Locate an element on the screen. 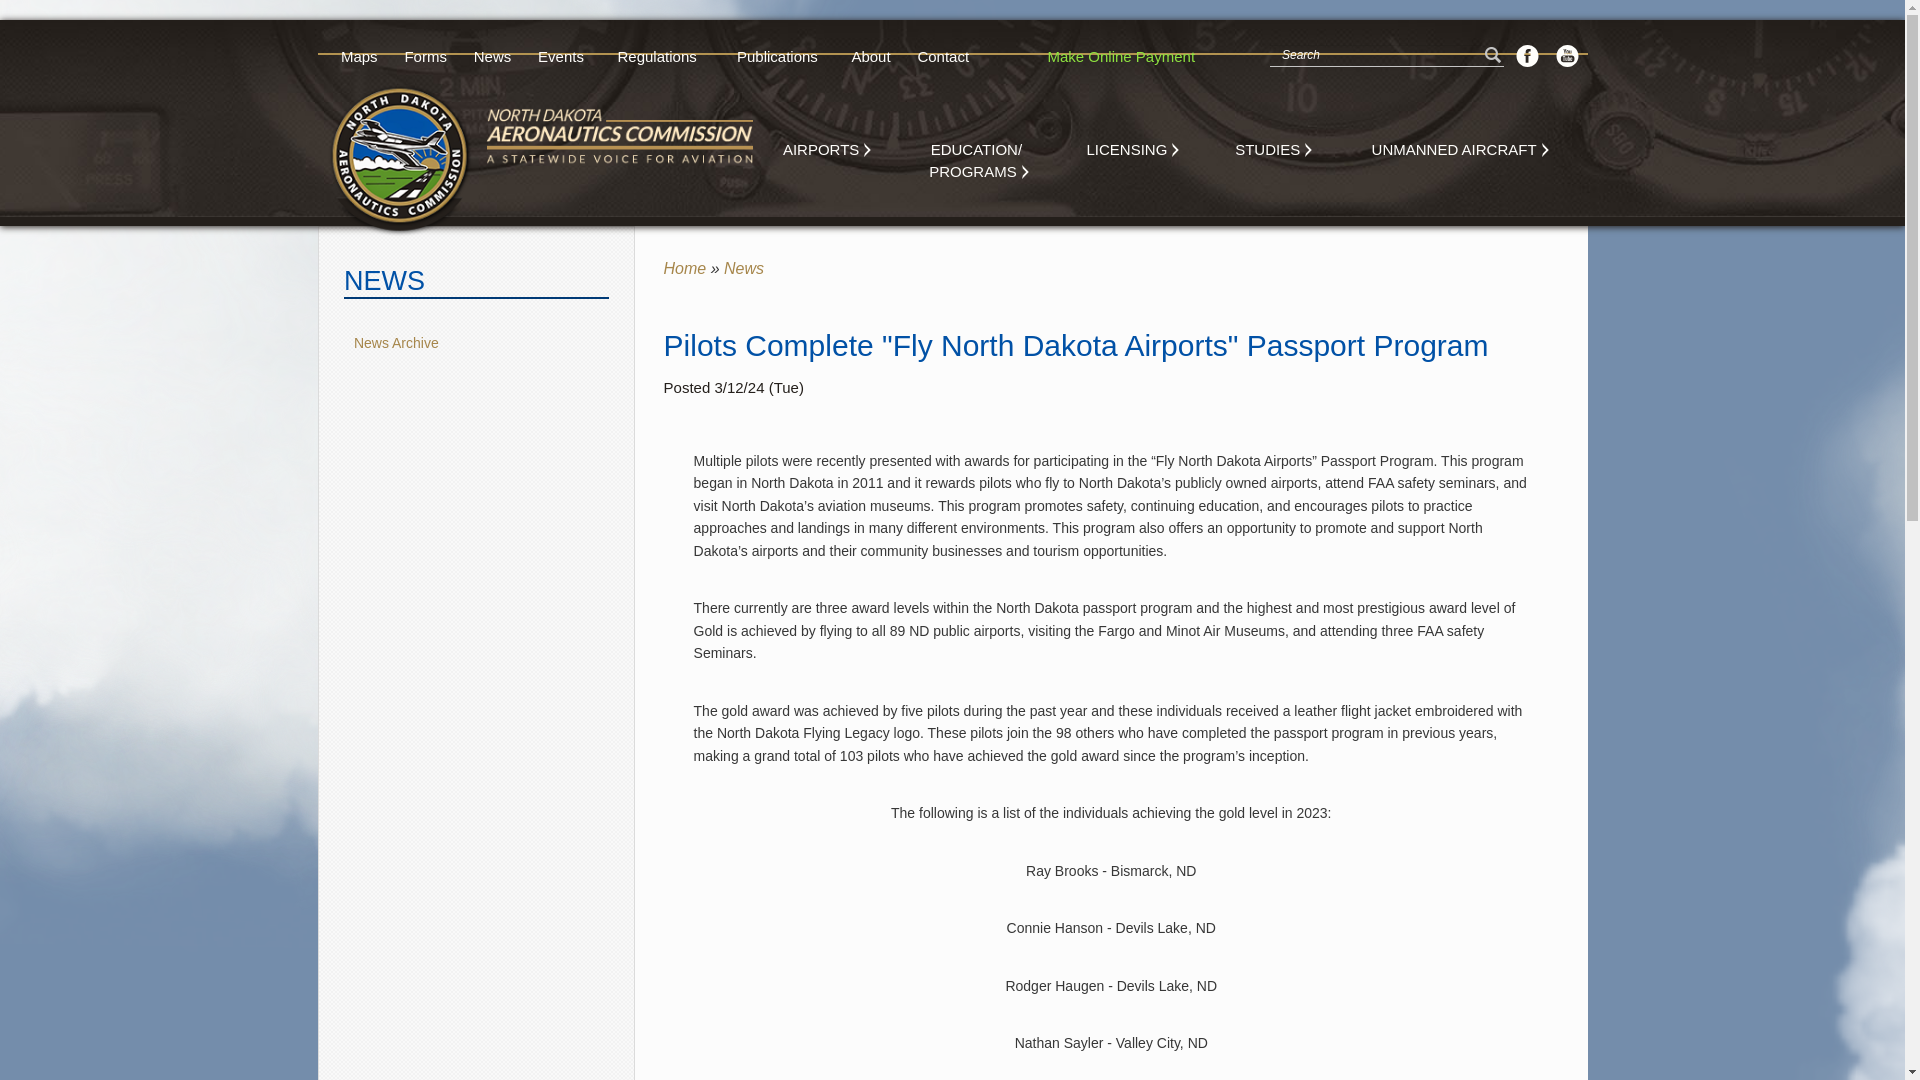 This screenshot has width=1920, height=1080. LICENSING is located at coordinates (1130, 150).